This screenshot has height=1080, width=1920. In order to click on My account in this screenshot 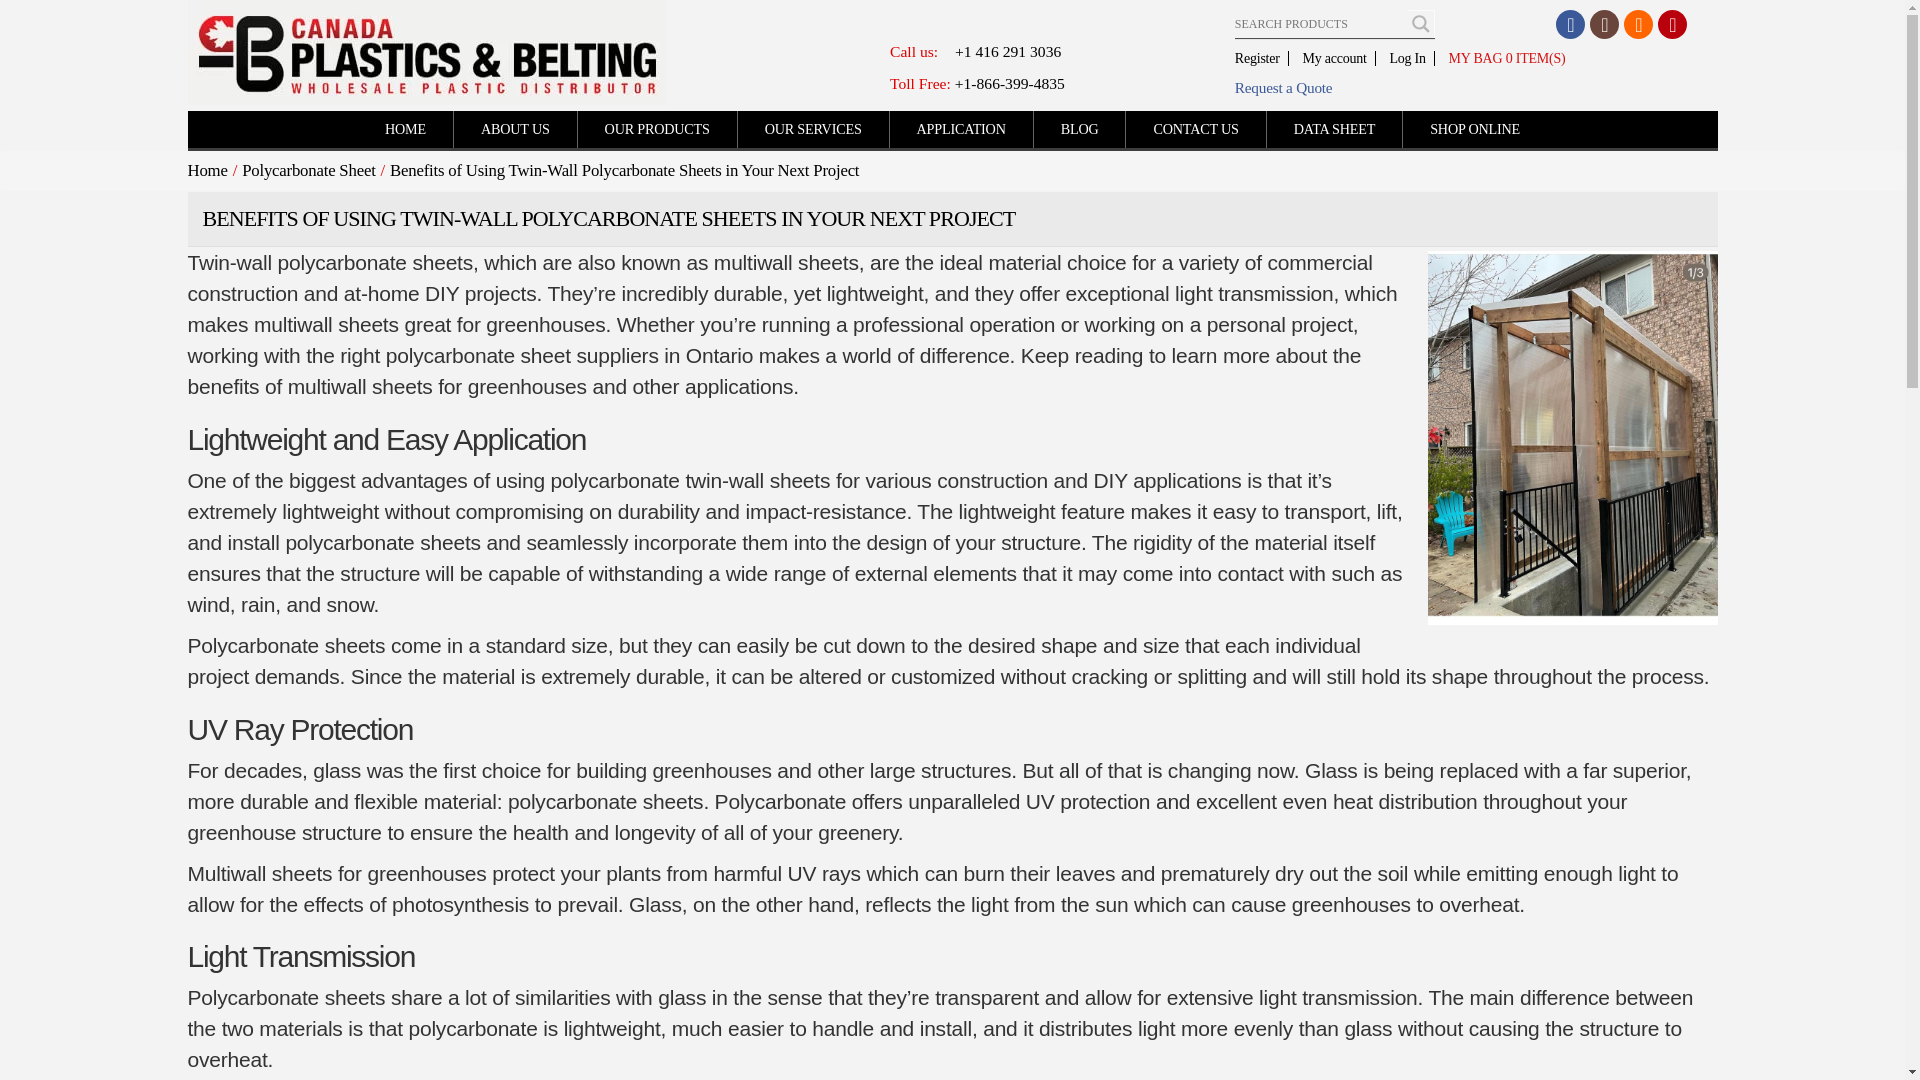, I will do `click(1334, 58)`.